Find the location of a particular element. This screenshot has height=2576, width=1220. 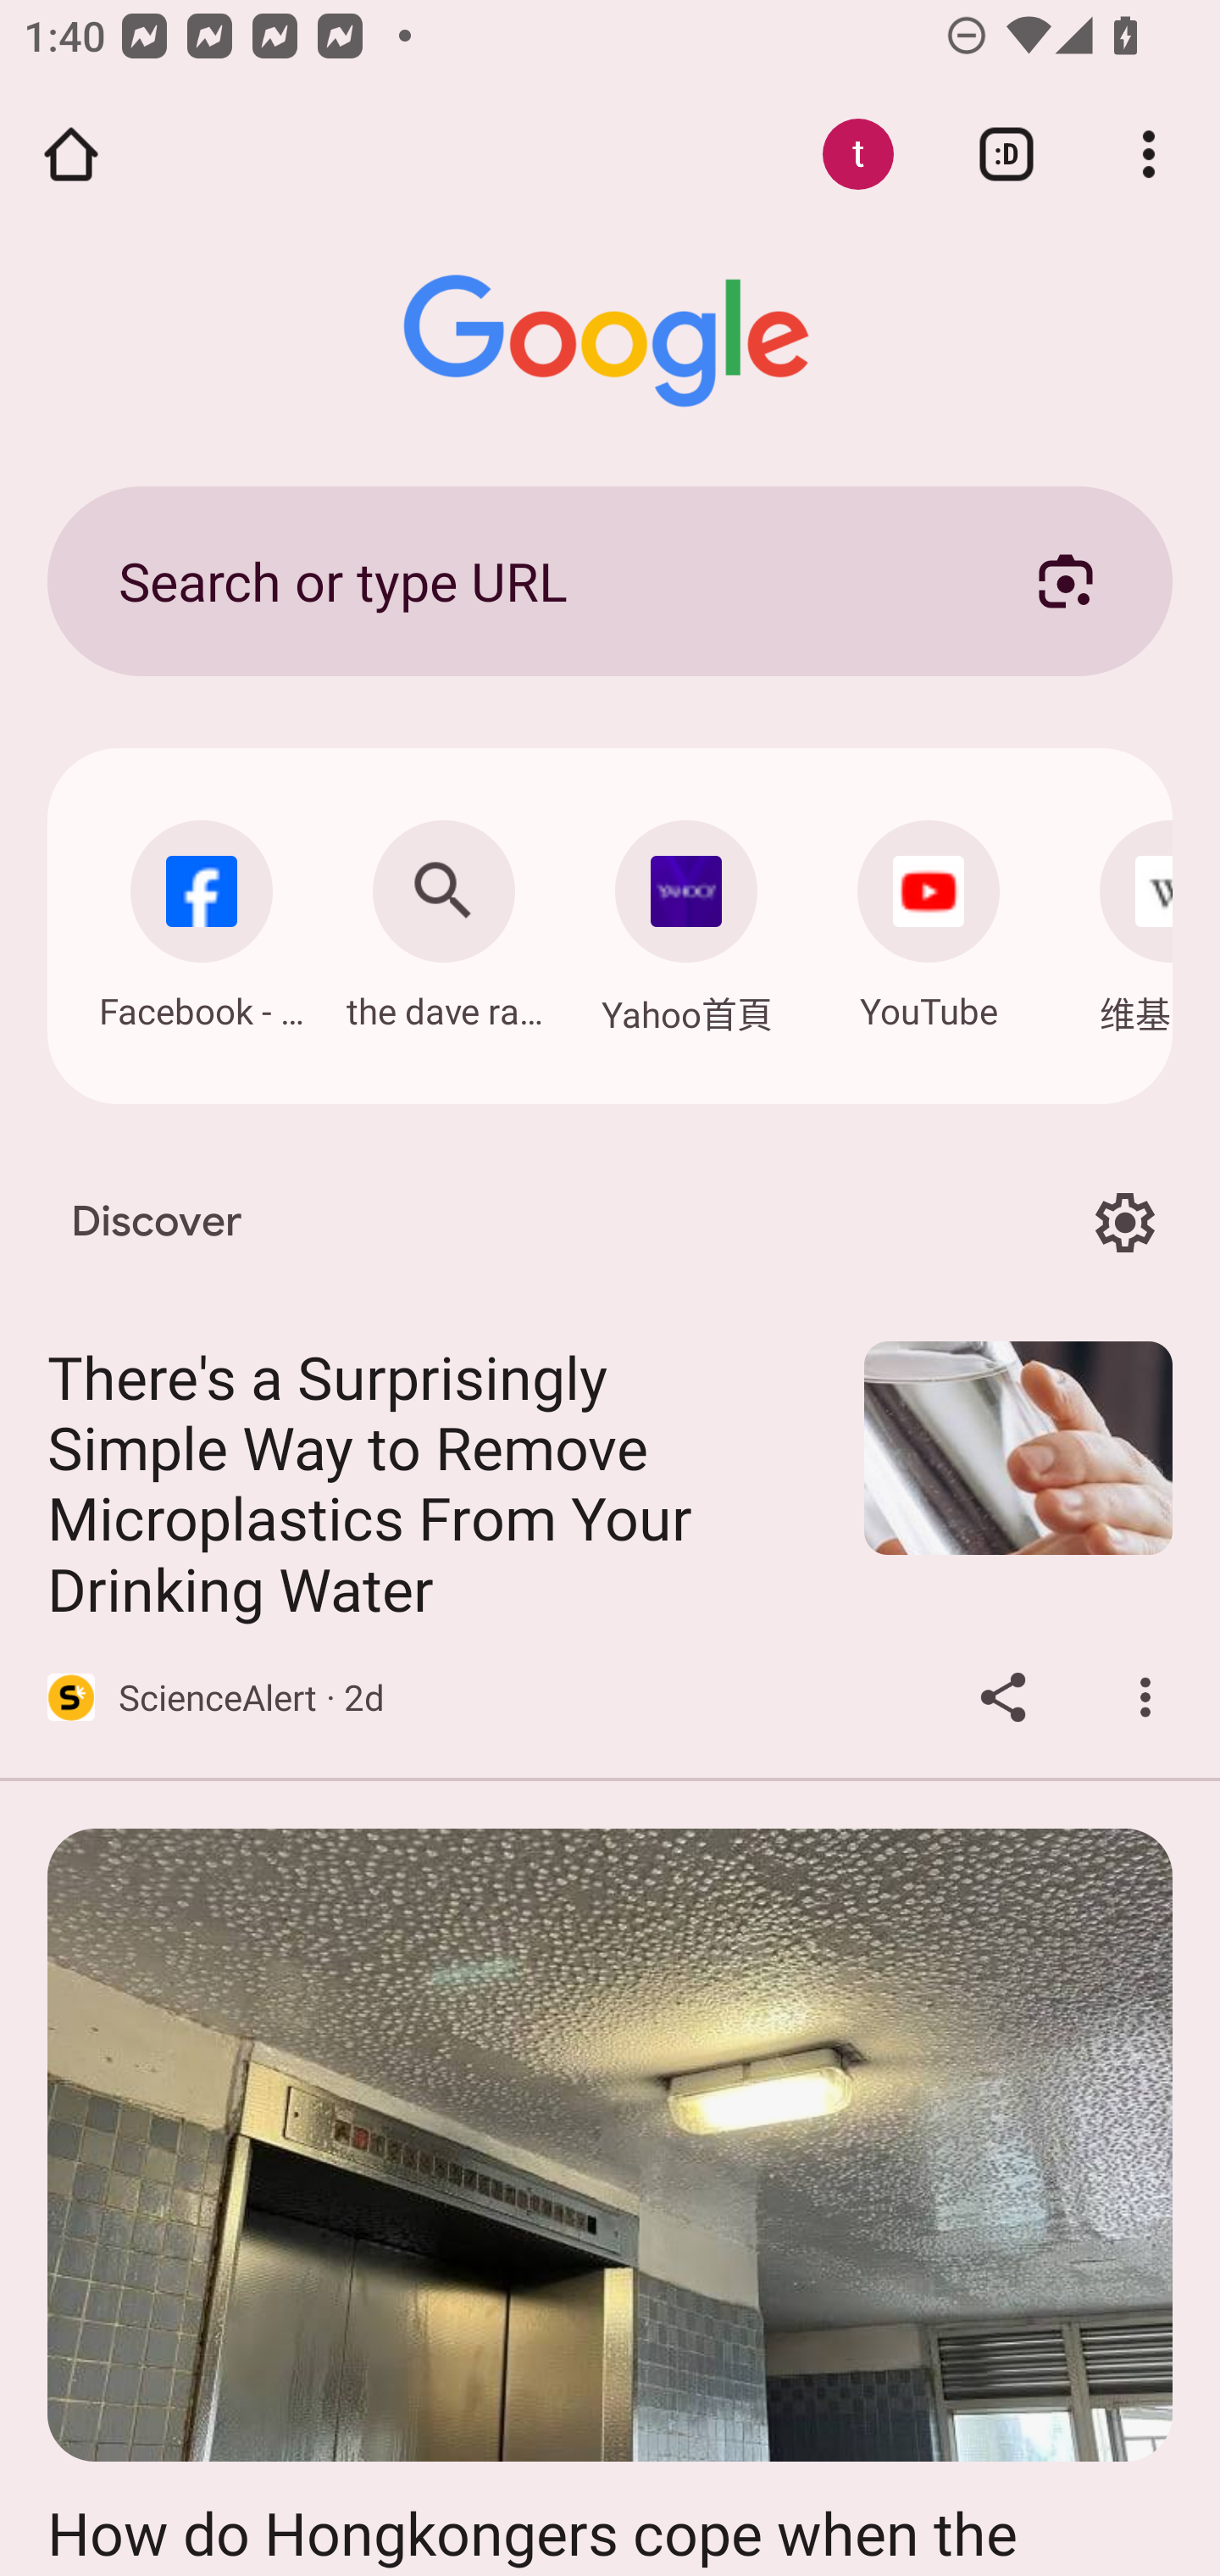

Navigate: YouTube: m.youtube.com YouTube is located at coordinates (929, 917).